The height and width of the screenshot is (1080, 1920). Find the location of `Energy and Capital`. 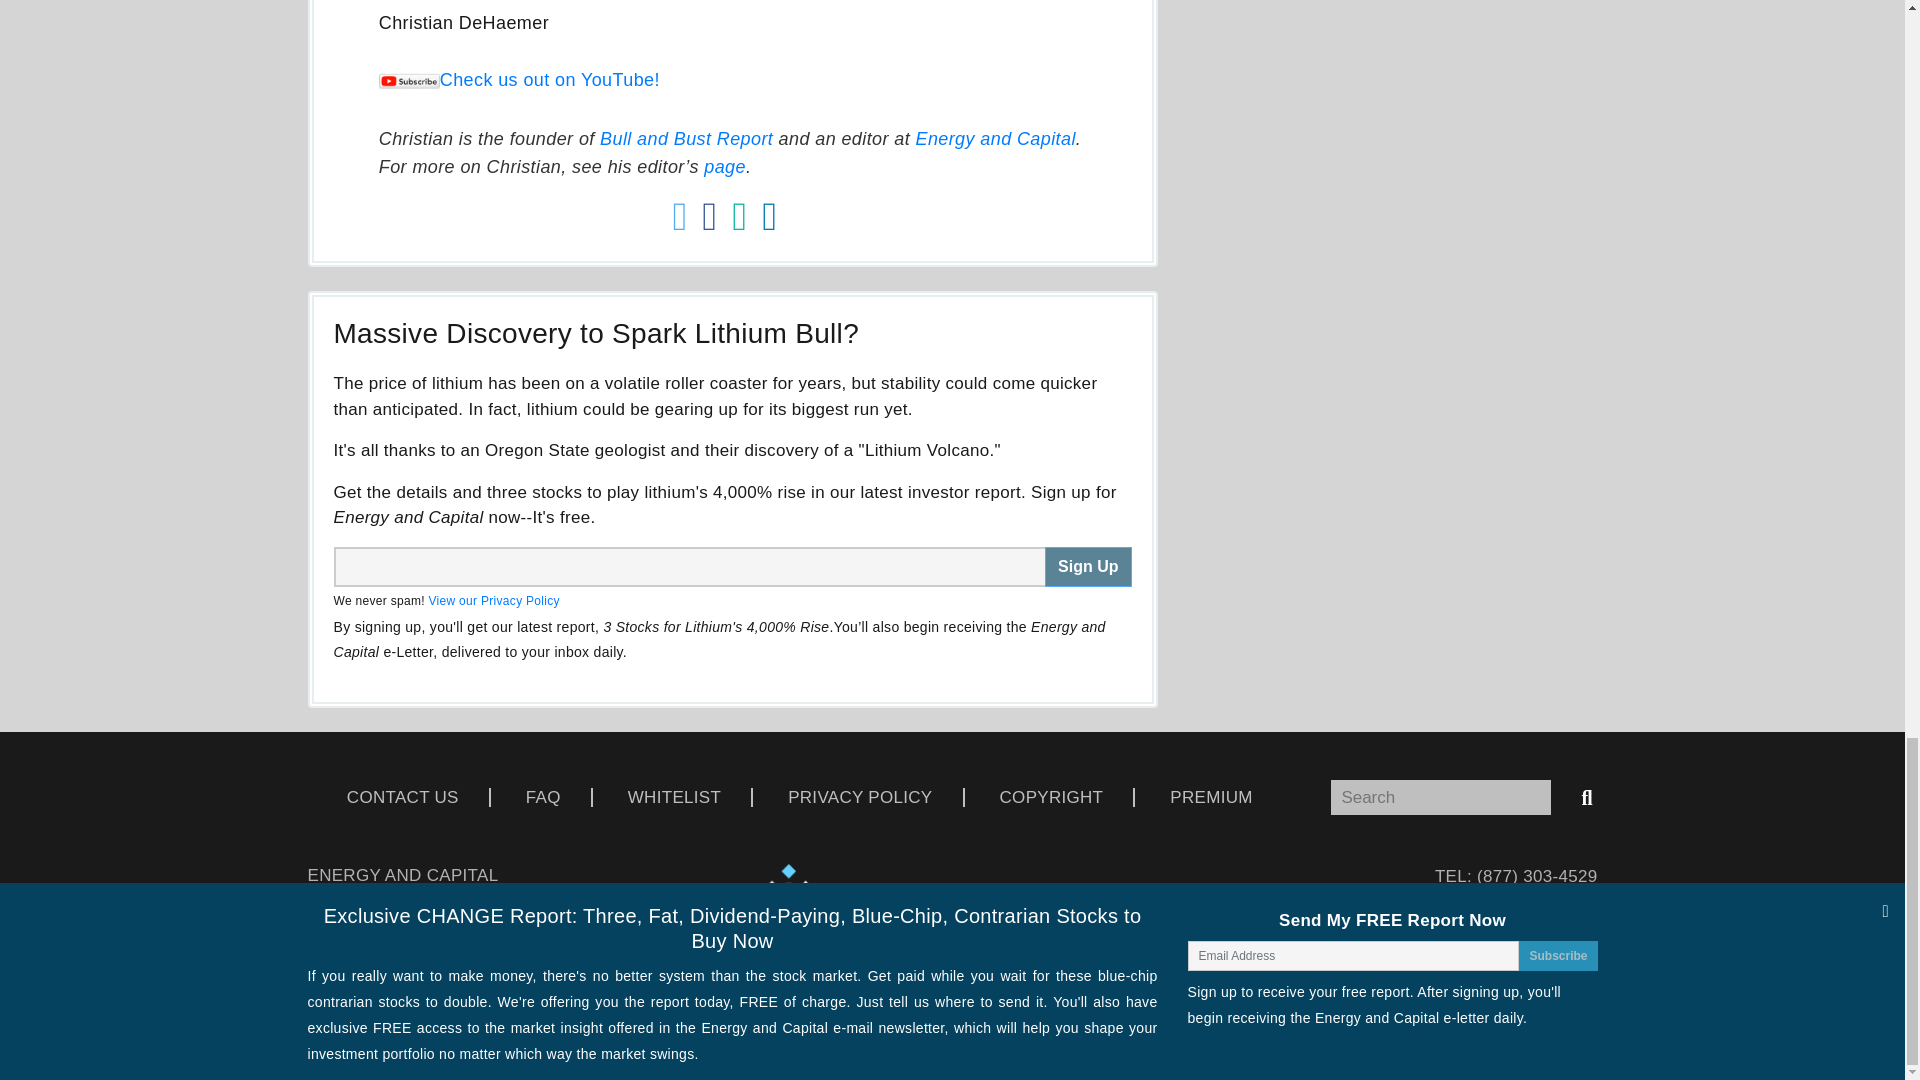

Energy and Capital is located at coordinates (995, 138).